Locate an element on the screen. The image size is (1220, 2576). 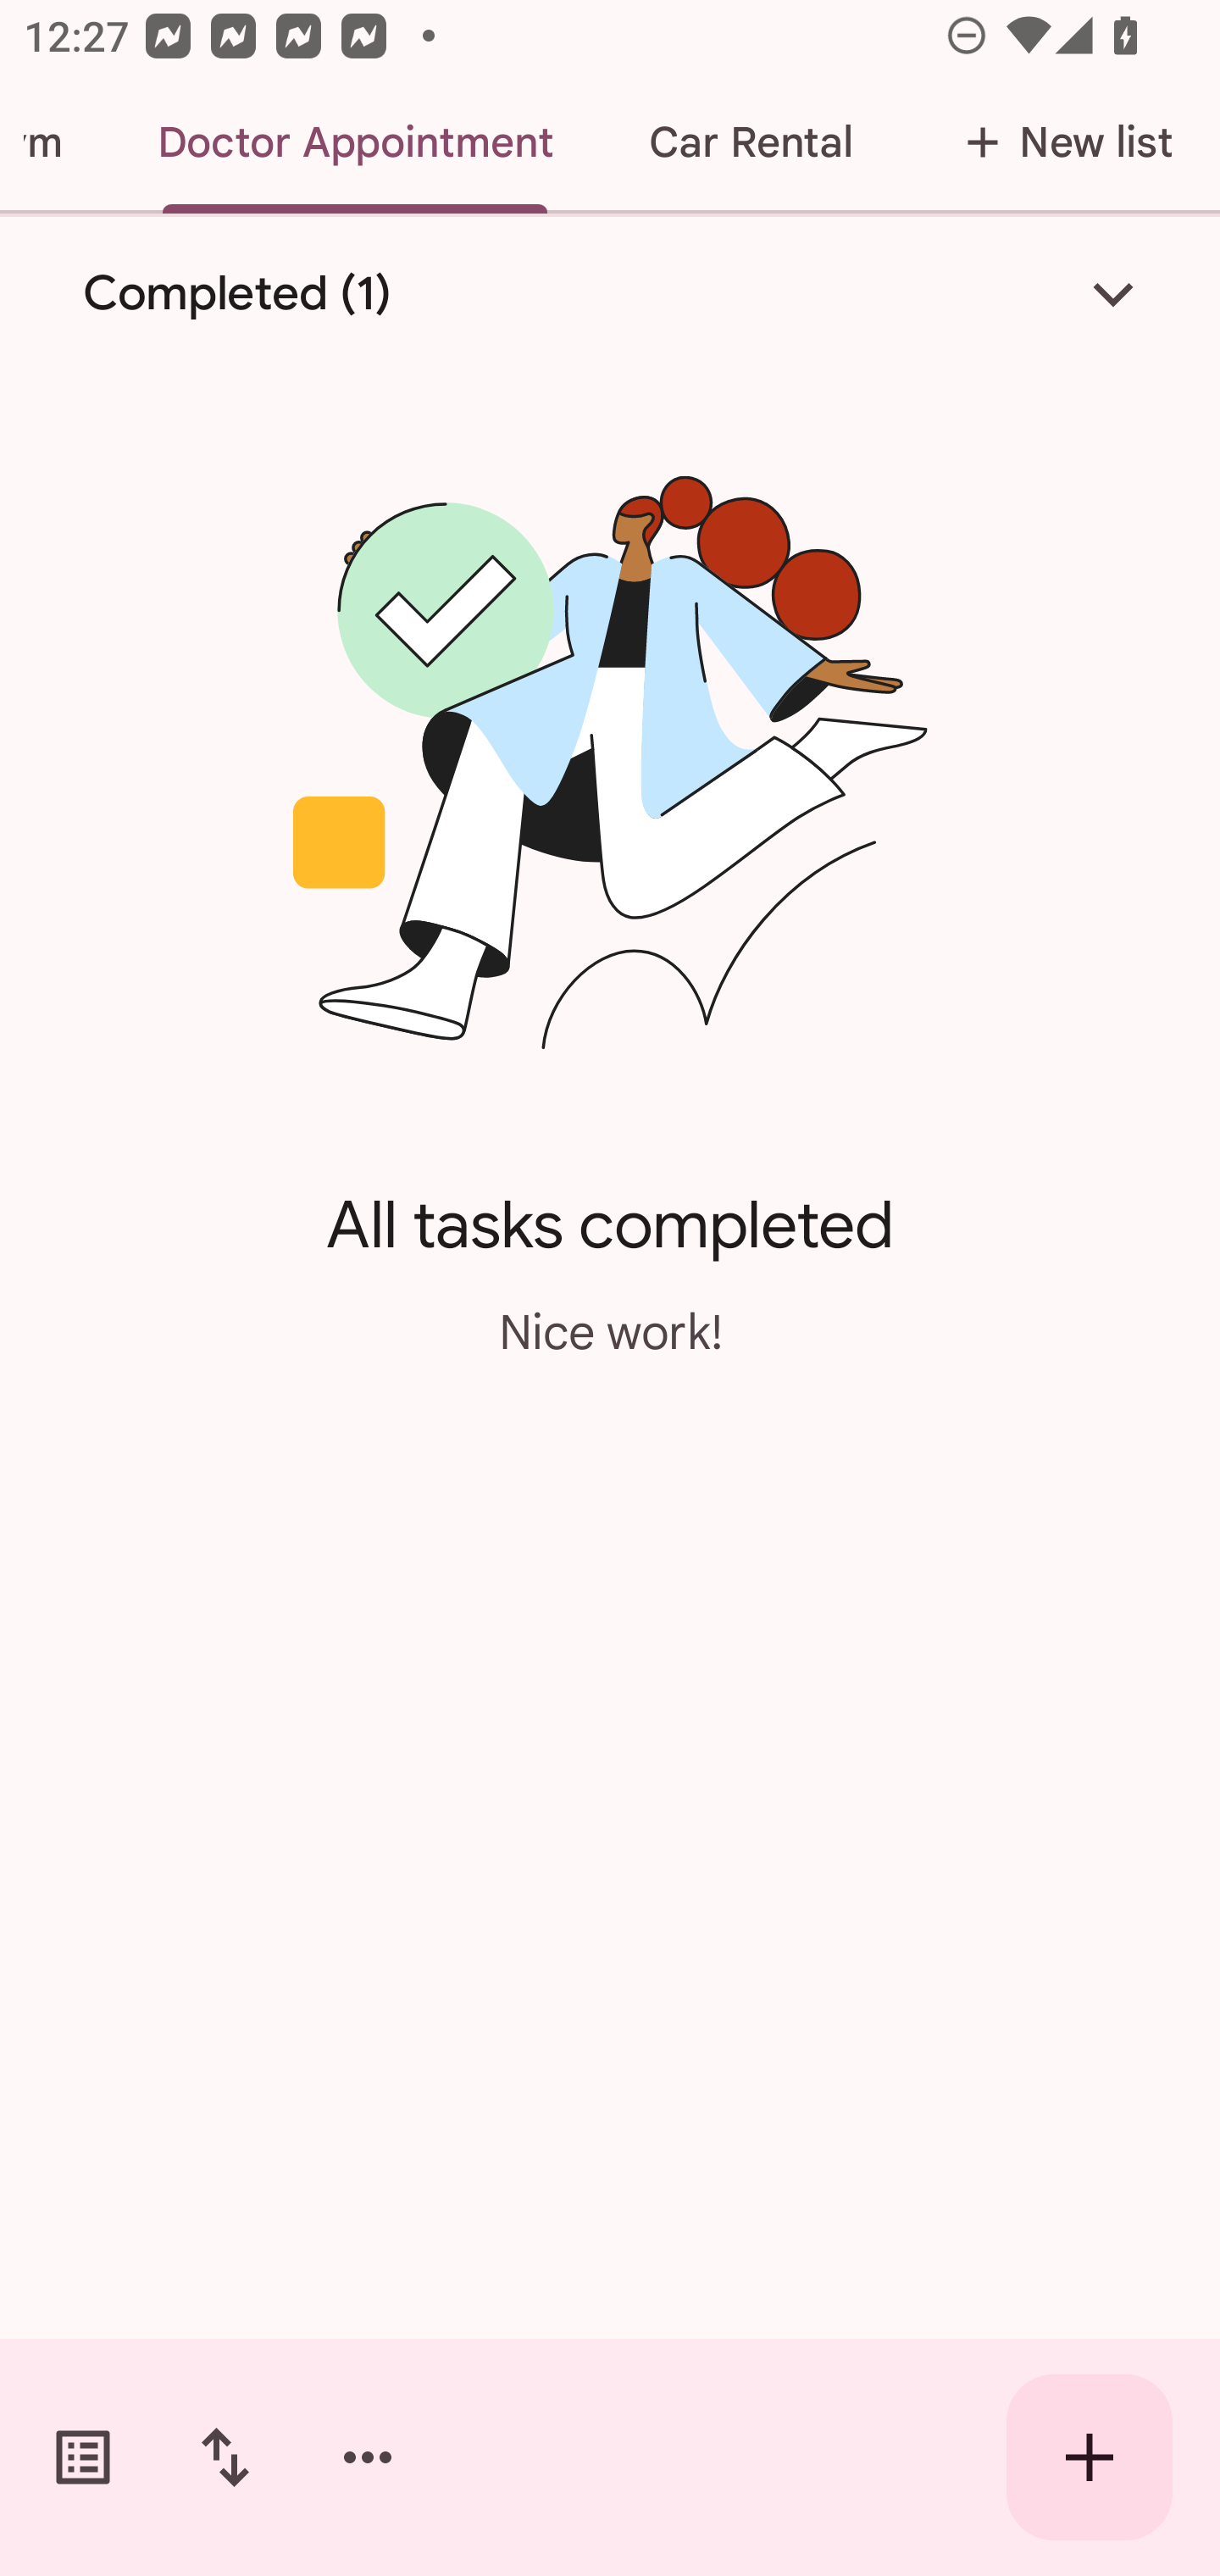
New list is located at coordinates (1060, 142).